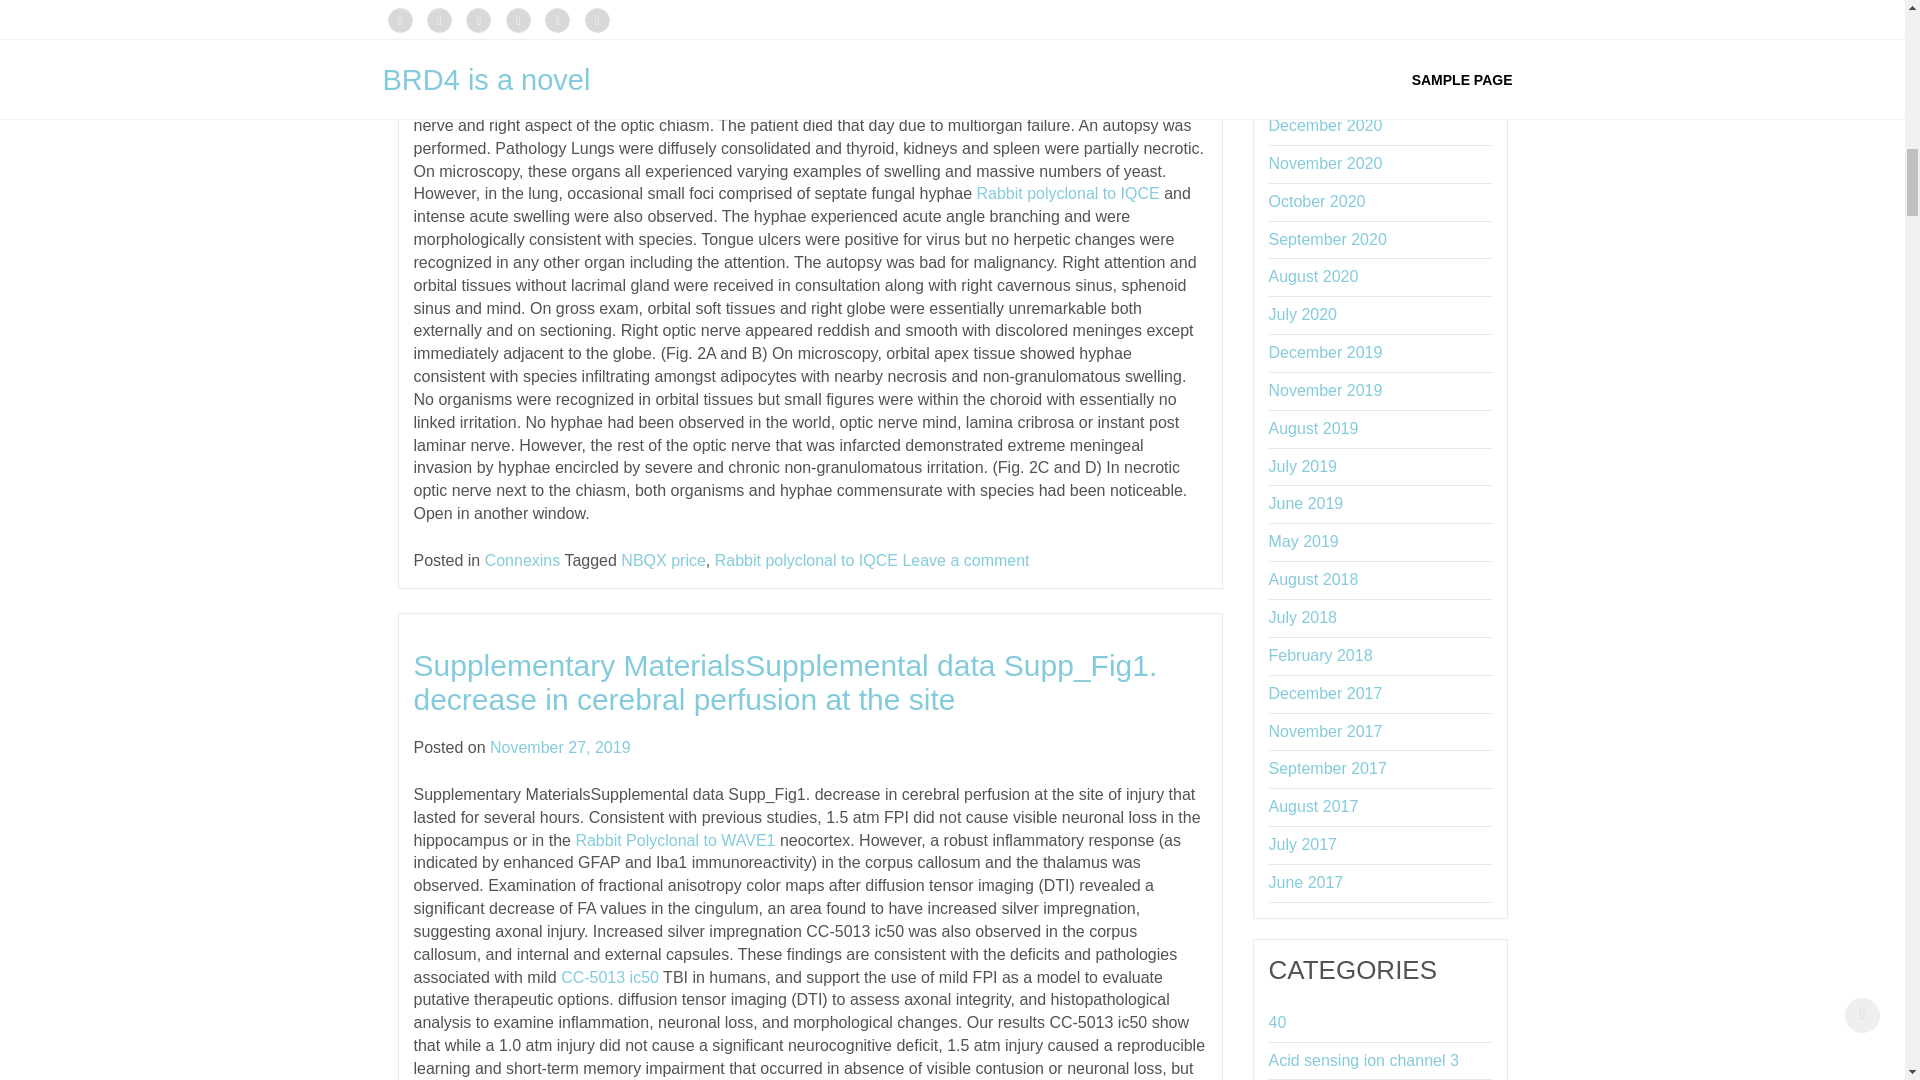 The image size is (1920, 1080). Describe the element at coordinates (522, 560) in the screenshot. I see `Connexins` at that location.